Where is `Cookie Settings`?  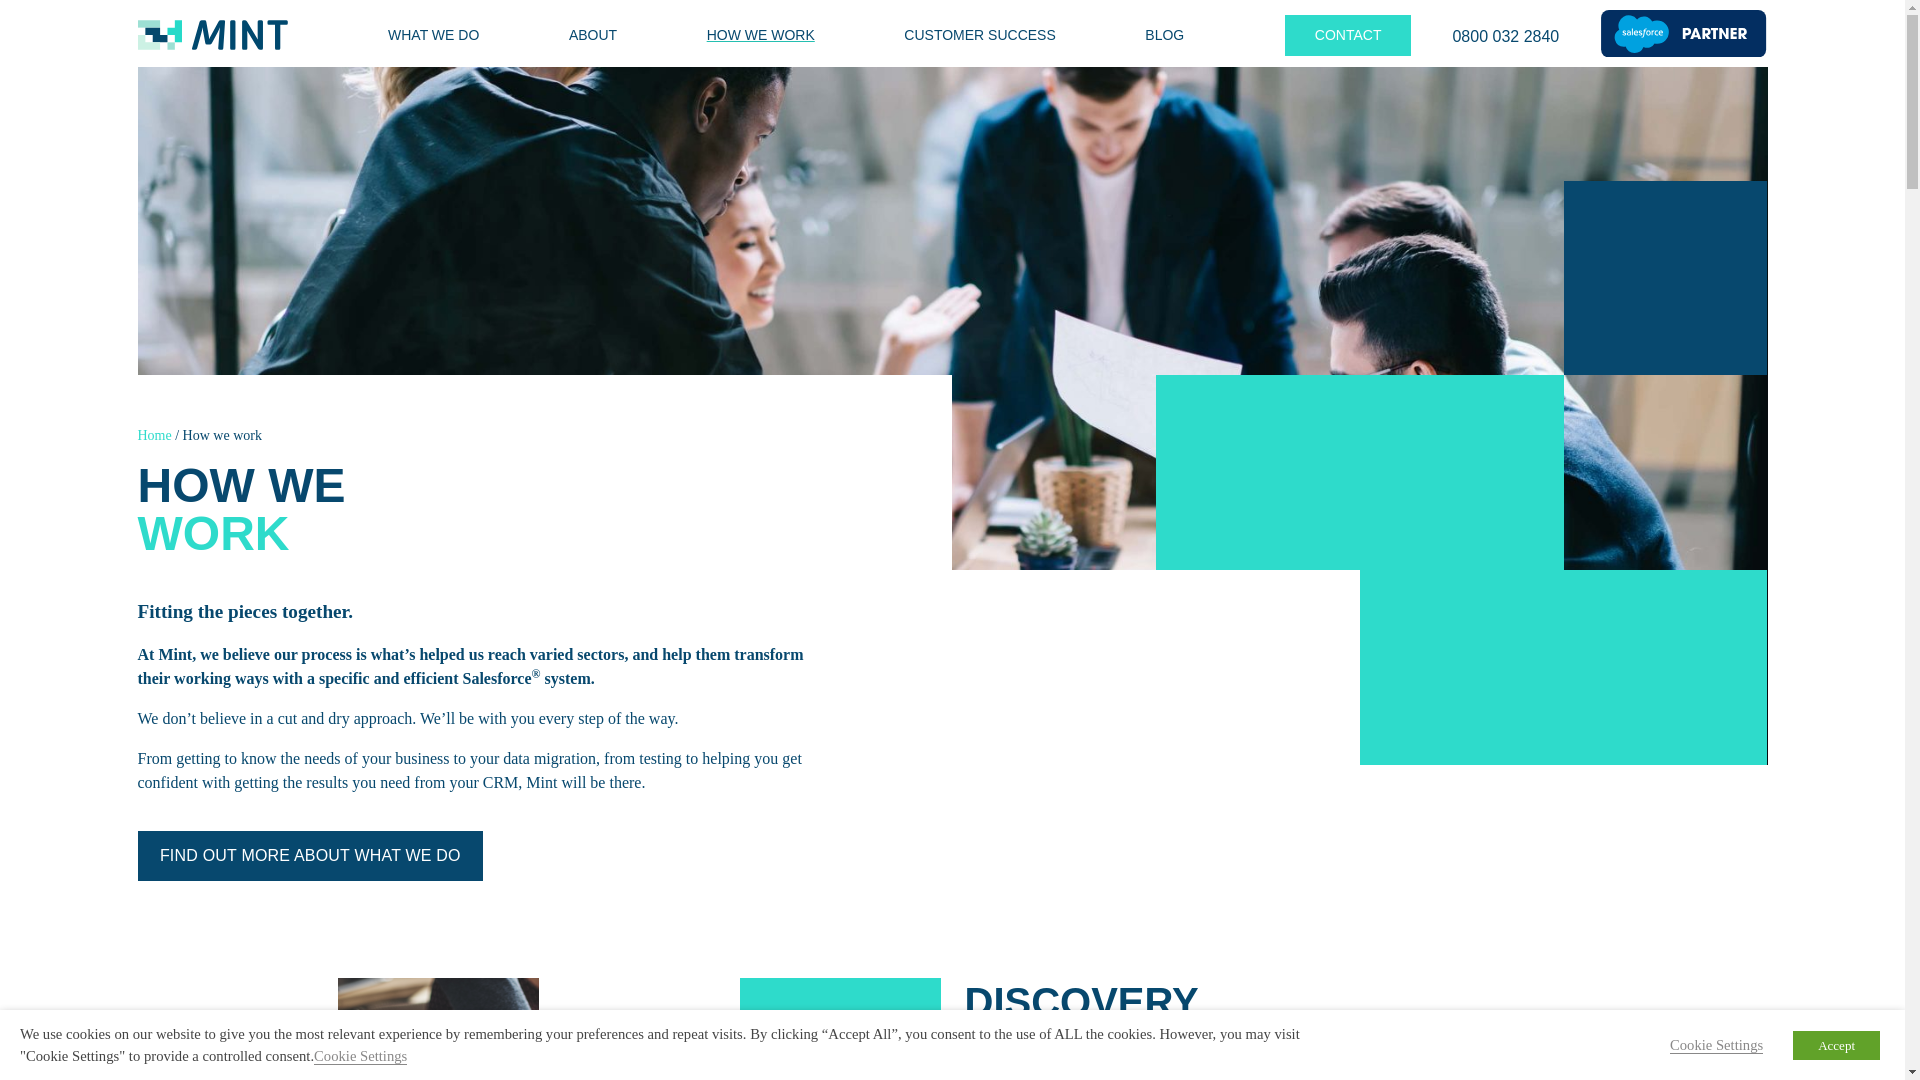 Cookie Settings is located at coordinates (360, 1056).